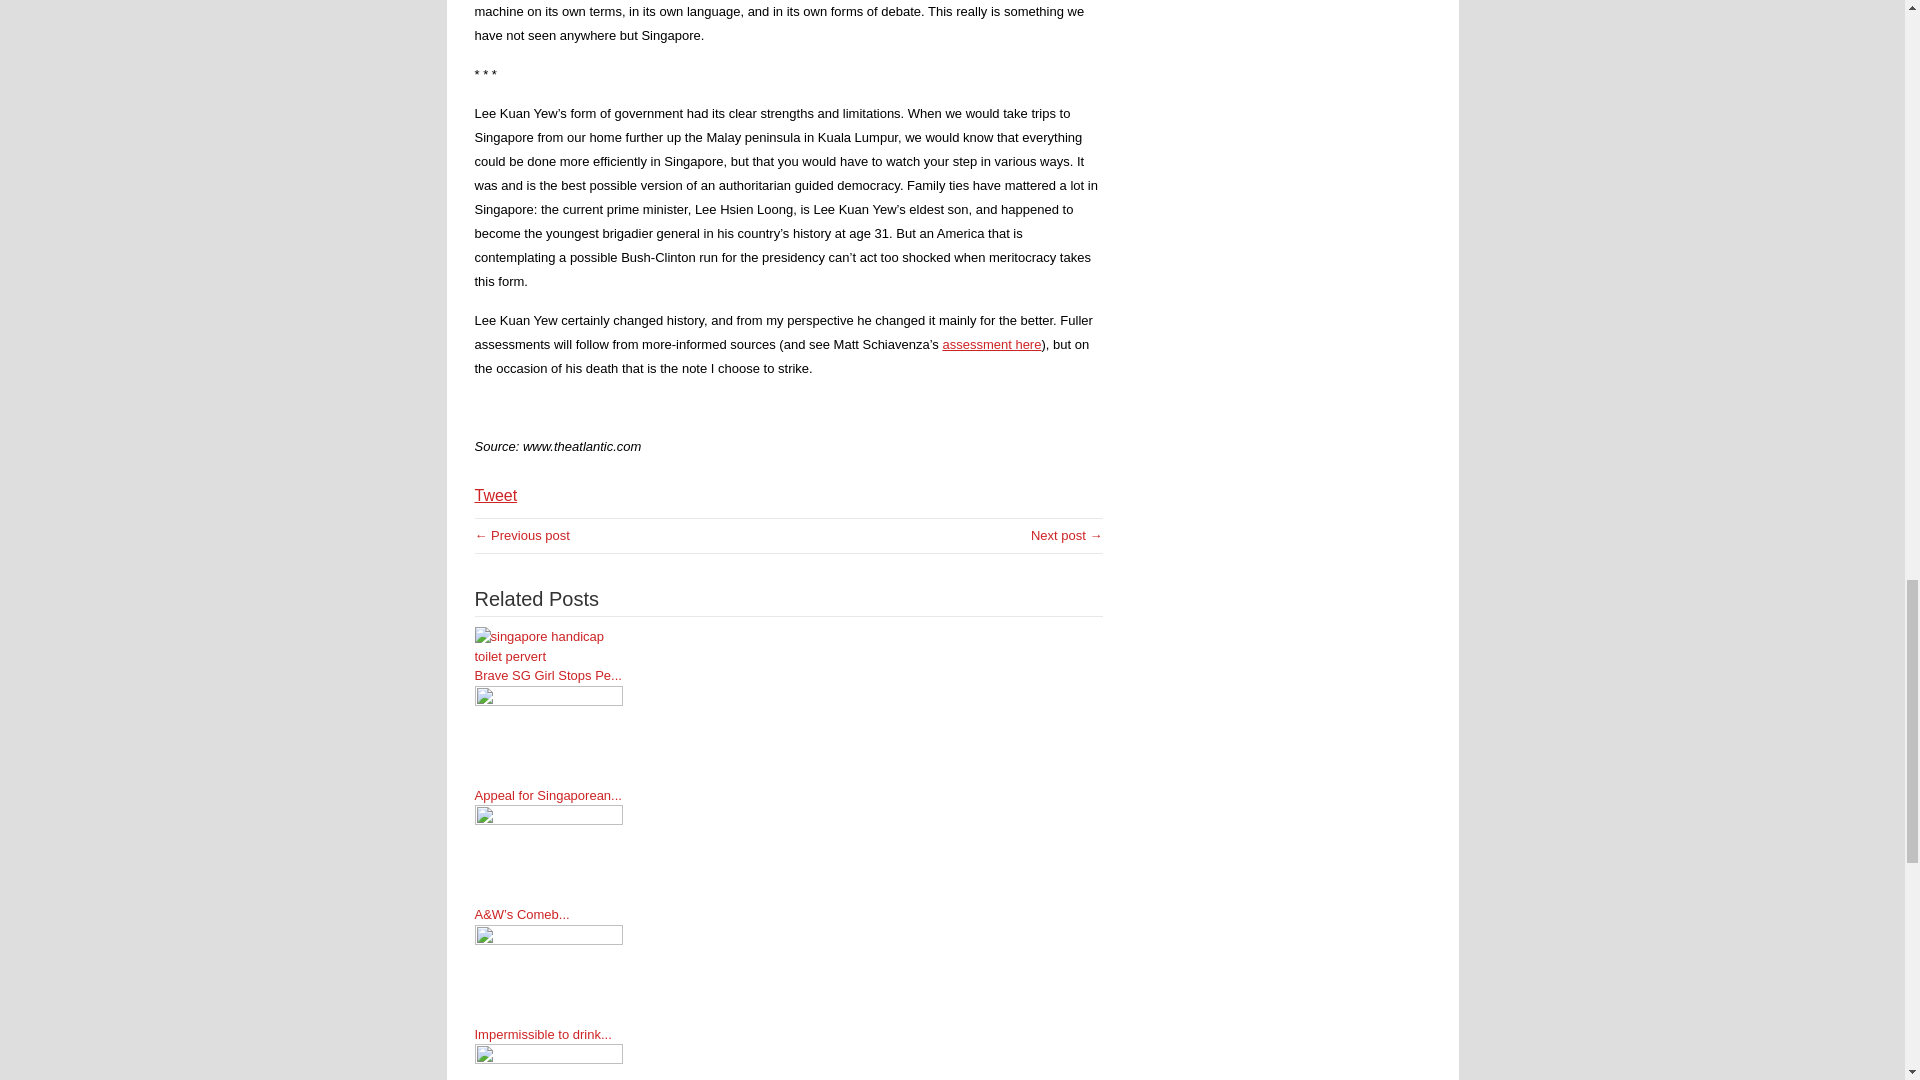 This screenshot has height=1080, width=1920. Describe the element at coordinates (1066, 536) in the screenshot. I see `Singapore Inc: A Lee Kuan Yew Legacy` at that location.